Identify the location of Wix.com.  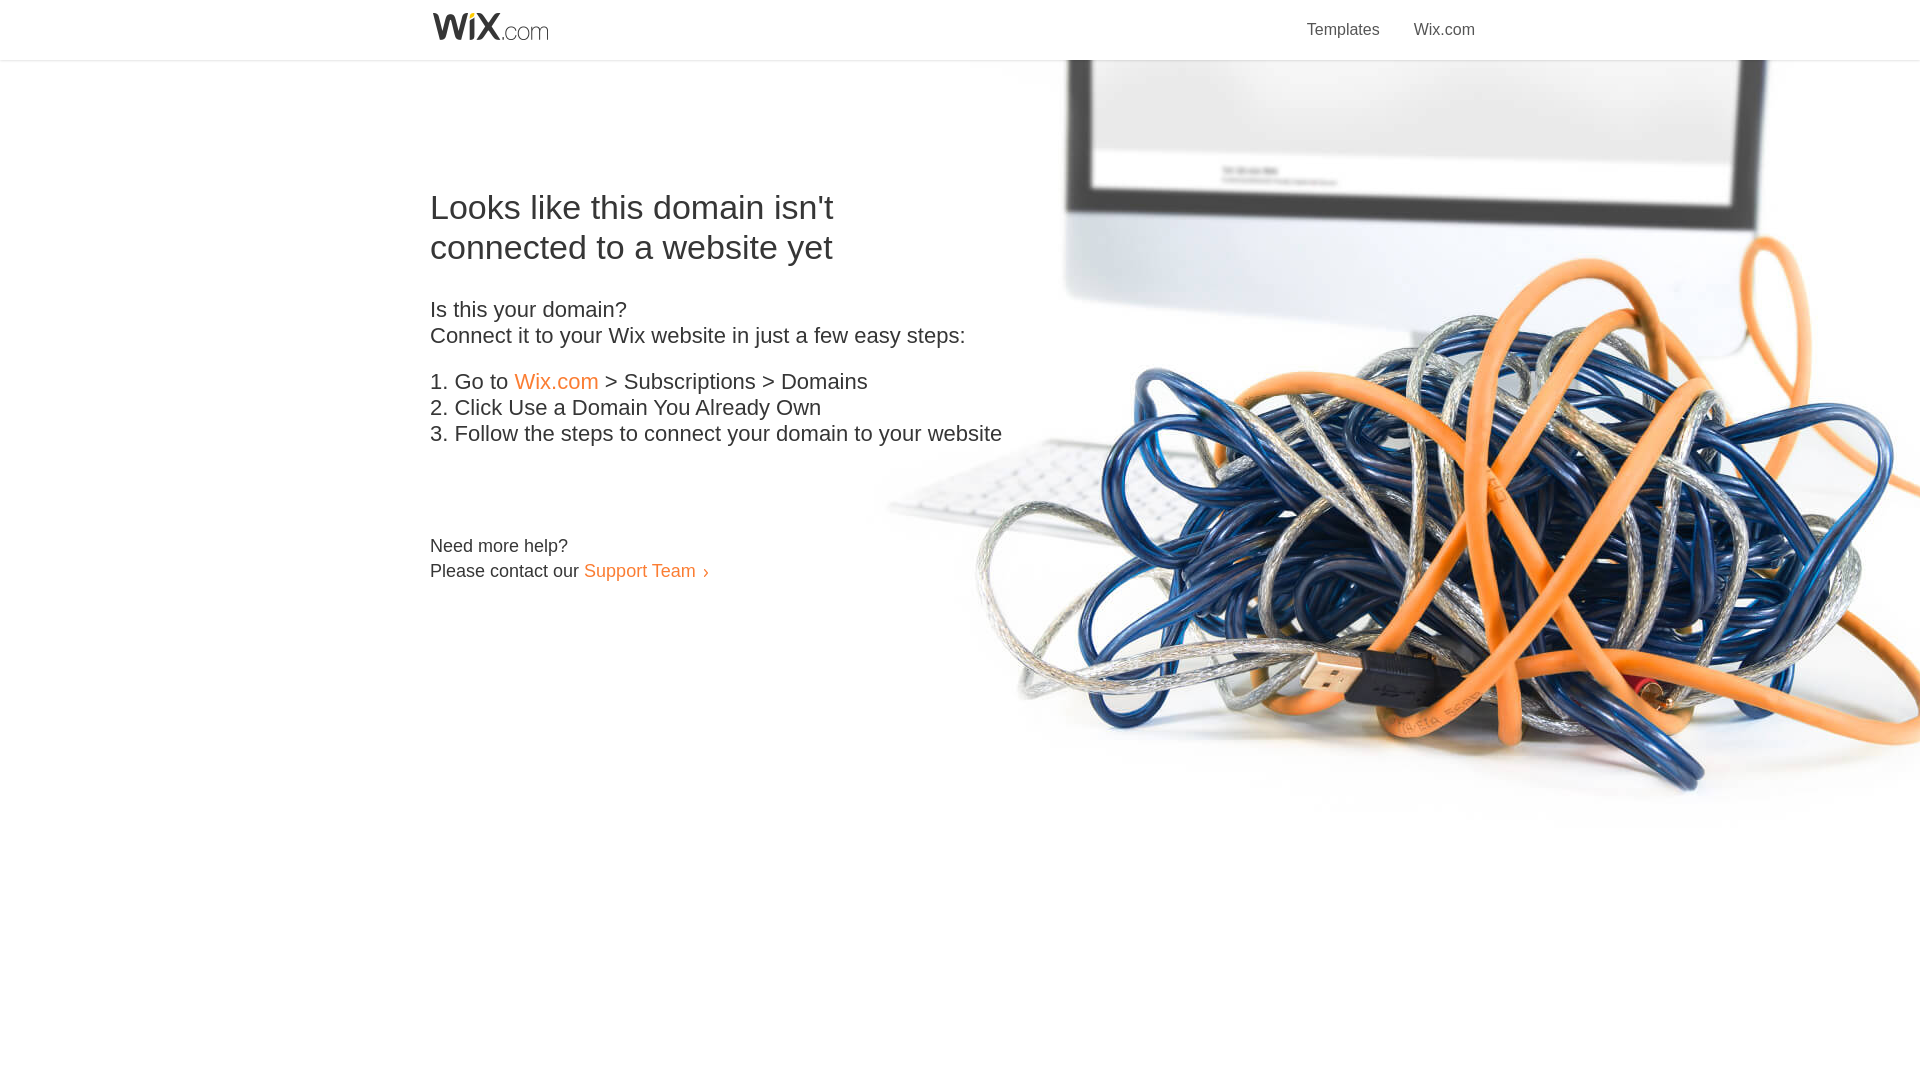
(556, 382).